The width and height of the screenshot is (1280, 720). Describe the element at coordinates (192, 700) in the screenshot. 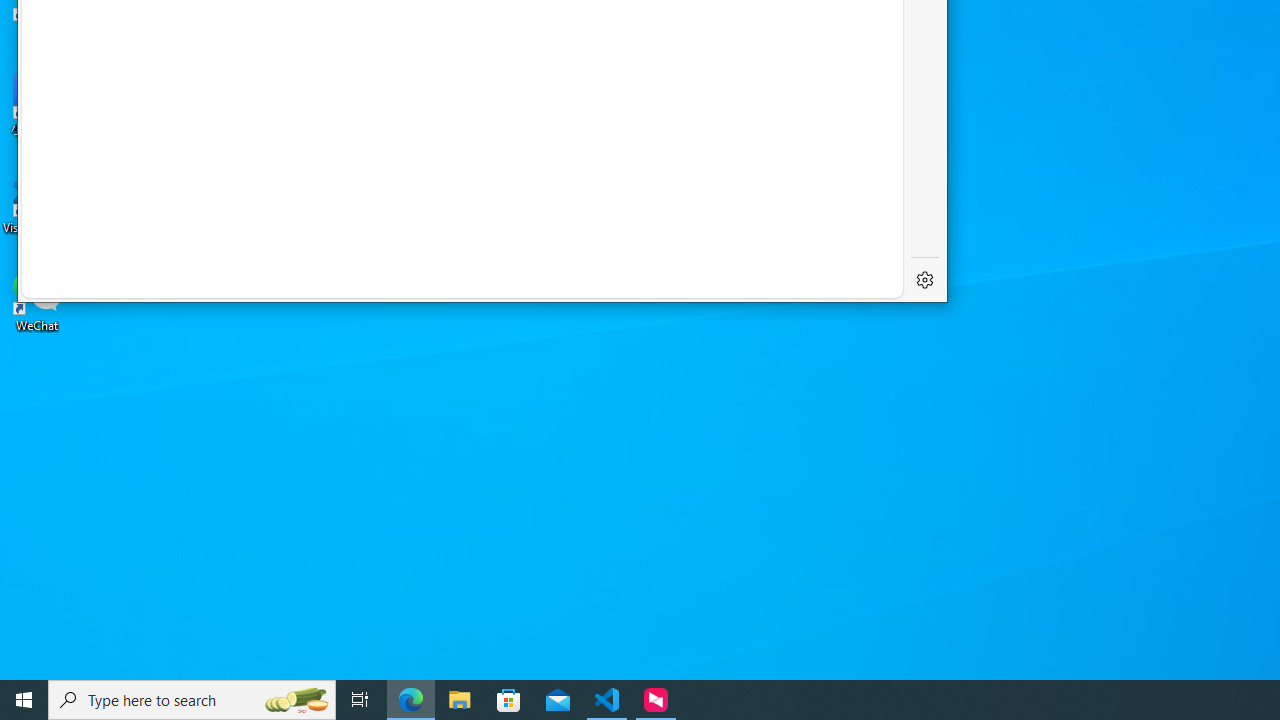

I see `Type here to search` at that location.